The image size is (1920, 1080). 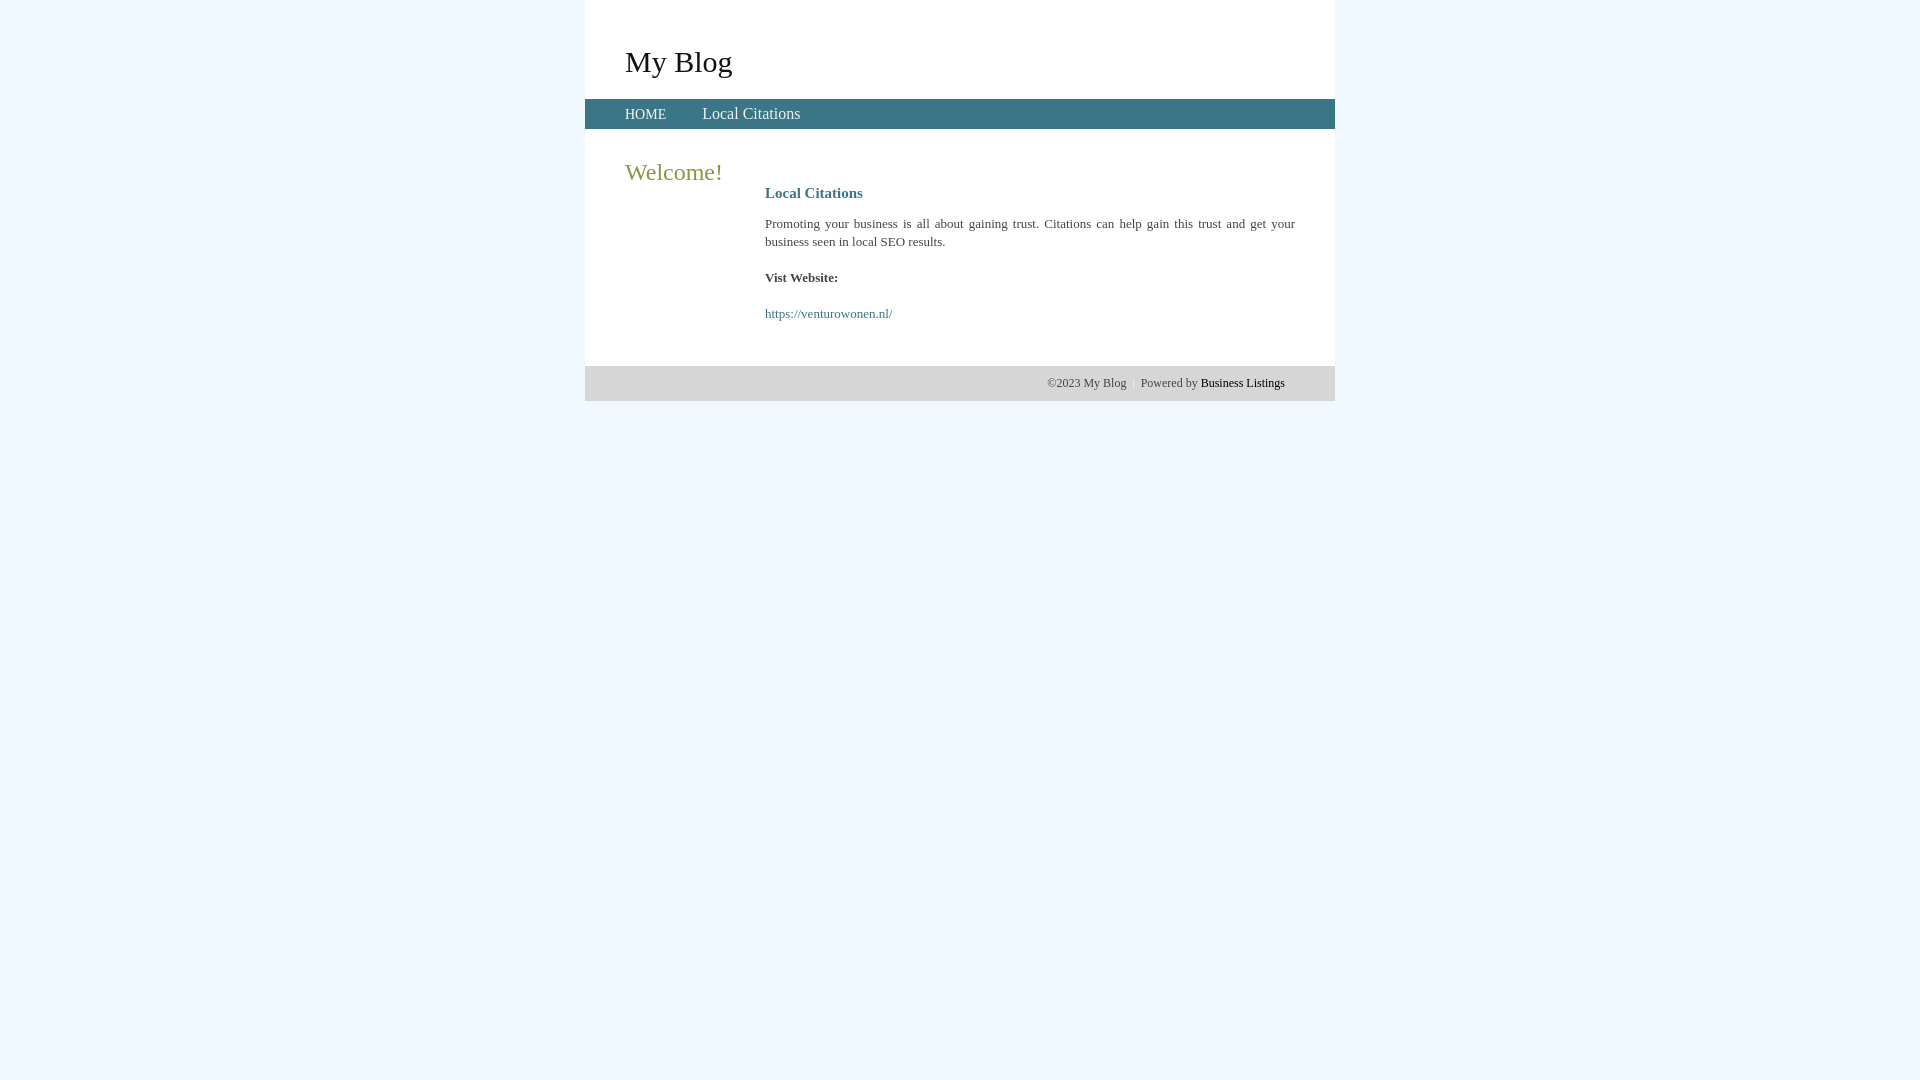 What do you see at coordinates (679, 61) in the screenshot?
I see `My Blog` at bounding box center [679, 61].